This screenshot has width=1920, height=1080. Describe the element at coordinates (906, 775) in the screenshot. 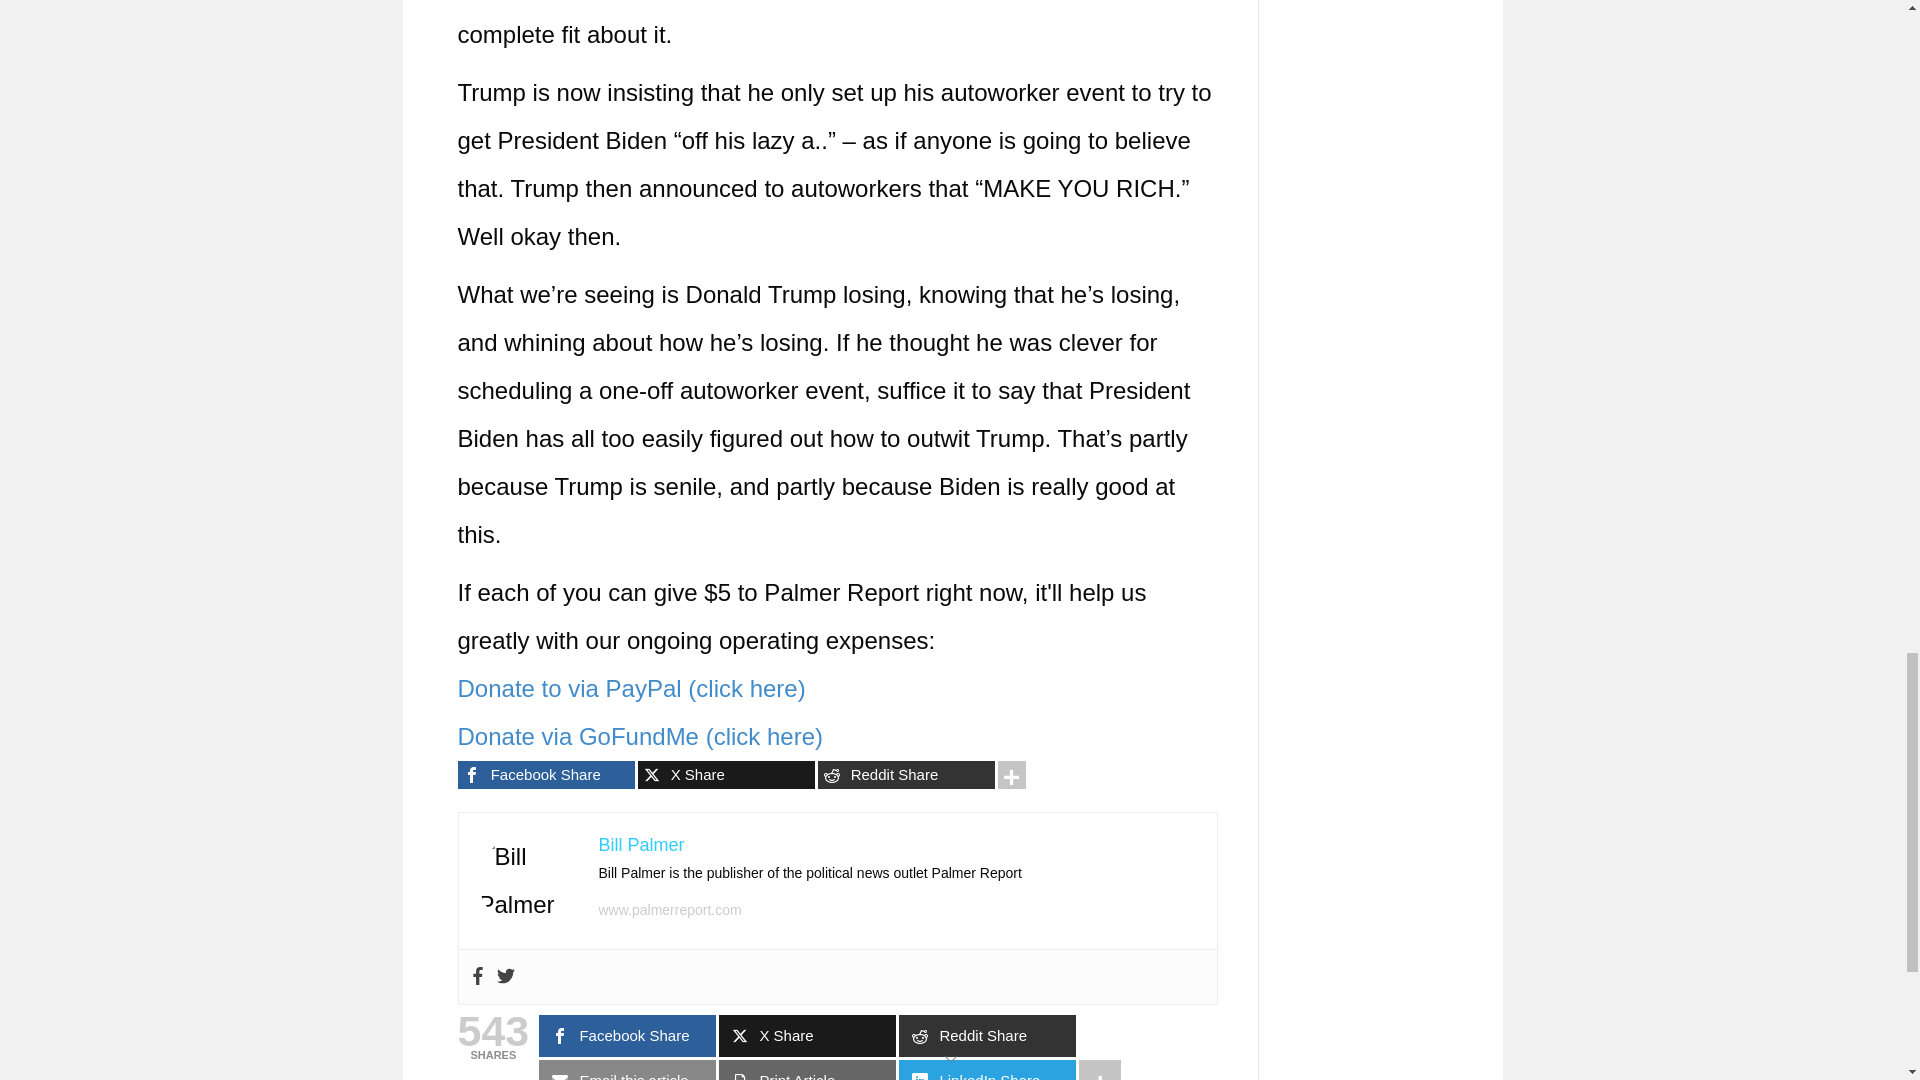

I see `Reddit Share` at that location.